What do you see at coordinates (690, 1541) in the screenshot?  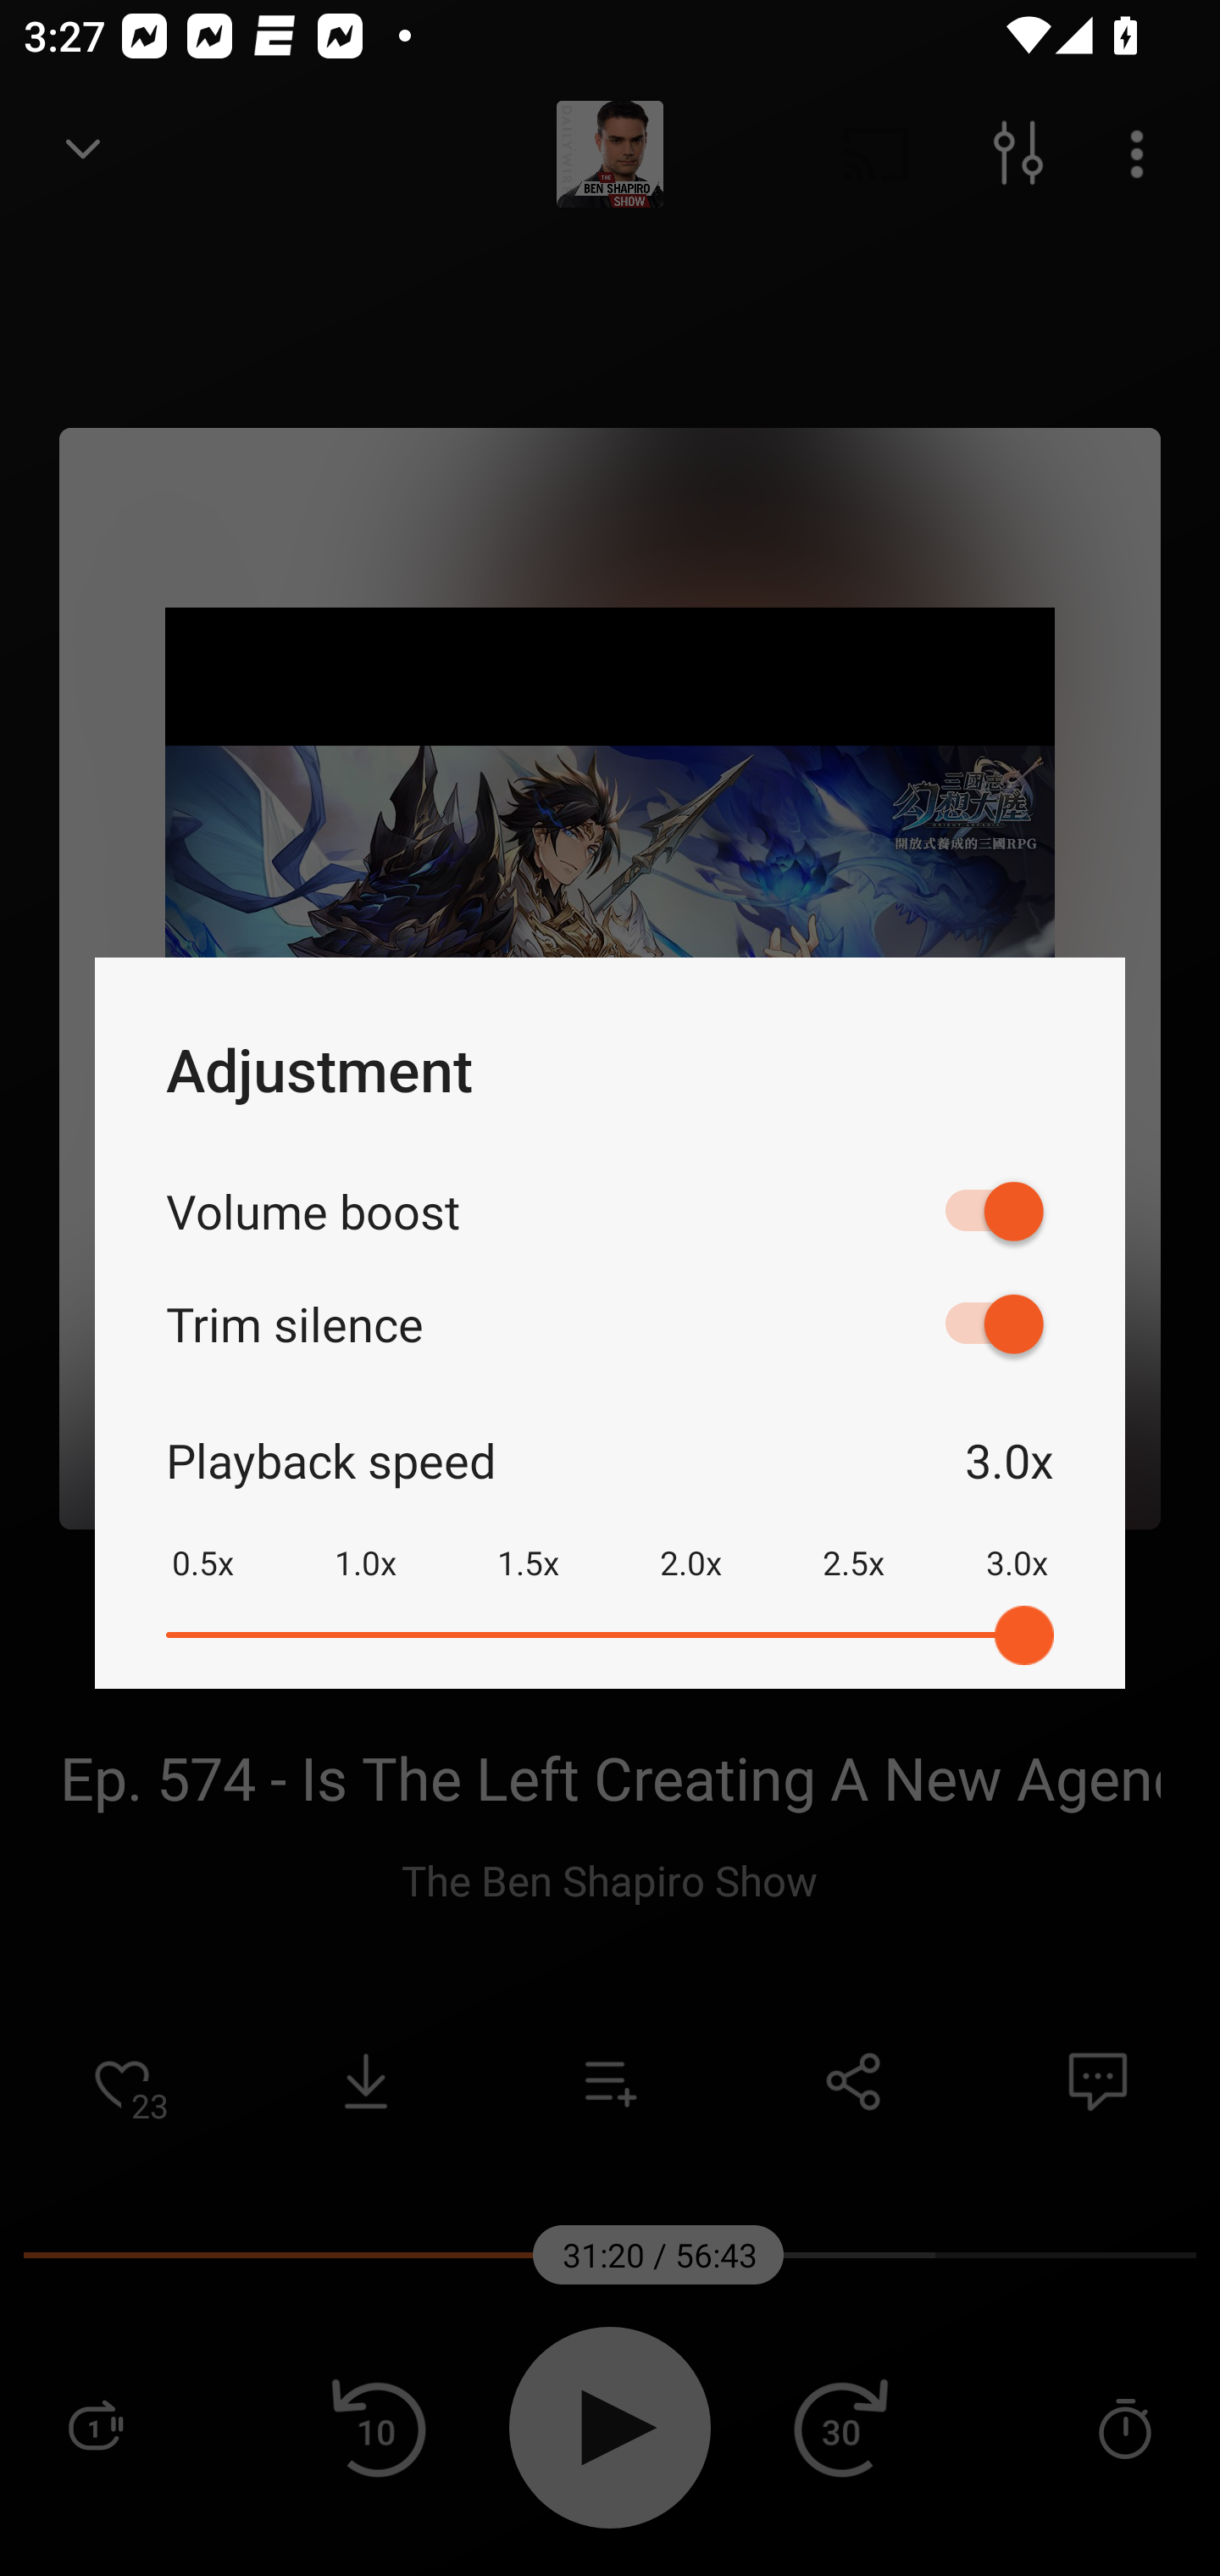 I see `2.0x` at bounding box center [690, 1541].